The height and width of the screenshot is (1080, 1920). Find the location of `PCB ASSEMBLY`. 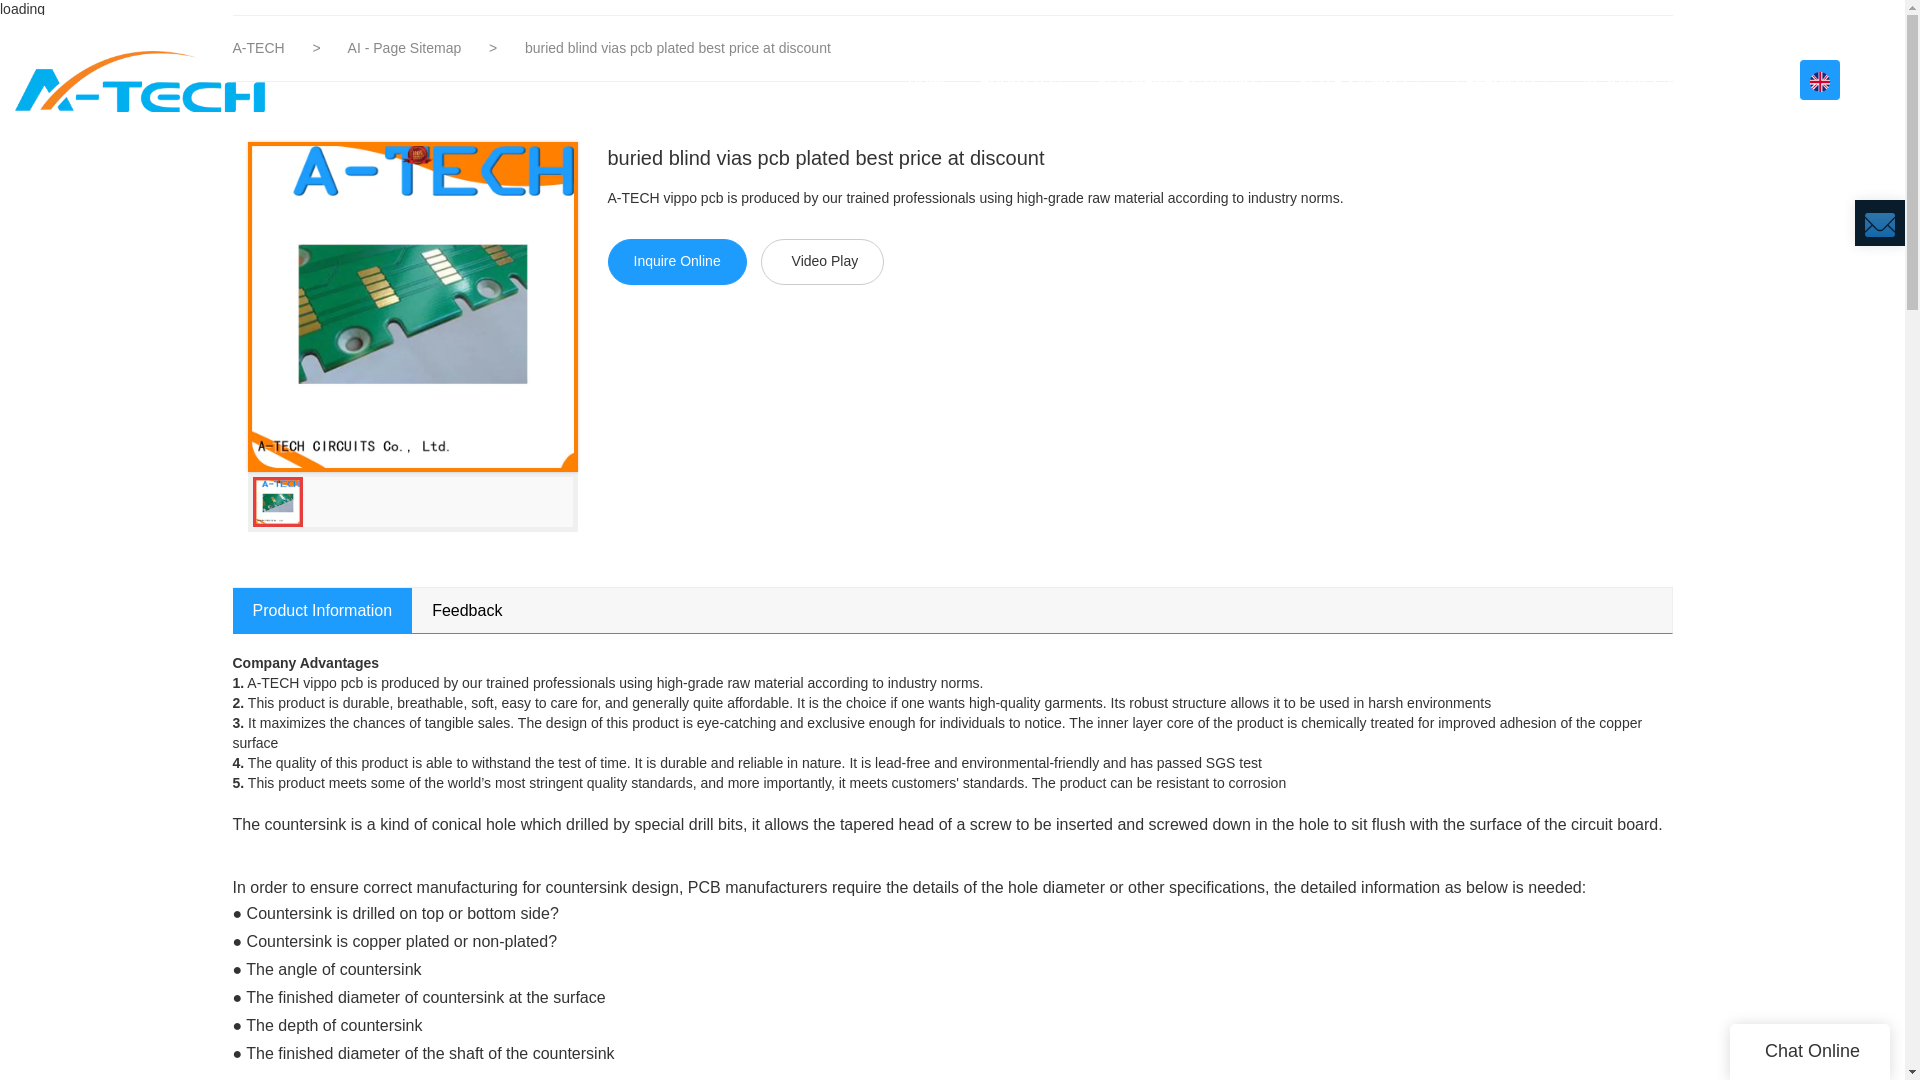

PCB ASSEMBLY is located at coordinates (1361, 80).